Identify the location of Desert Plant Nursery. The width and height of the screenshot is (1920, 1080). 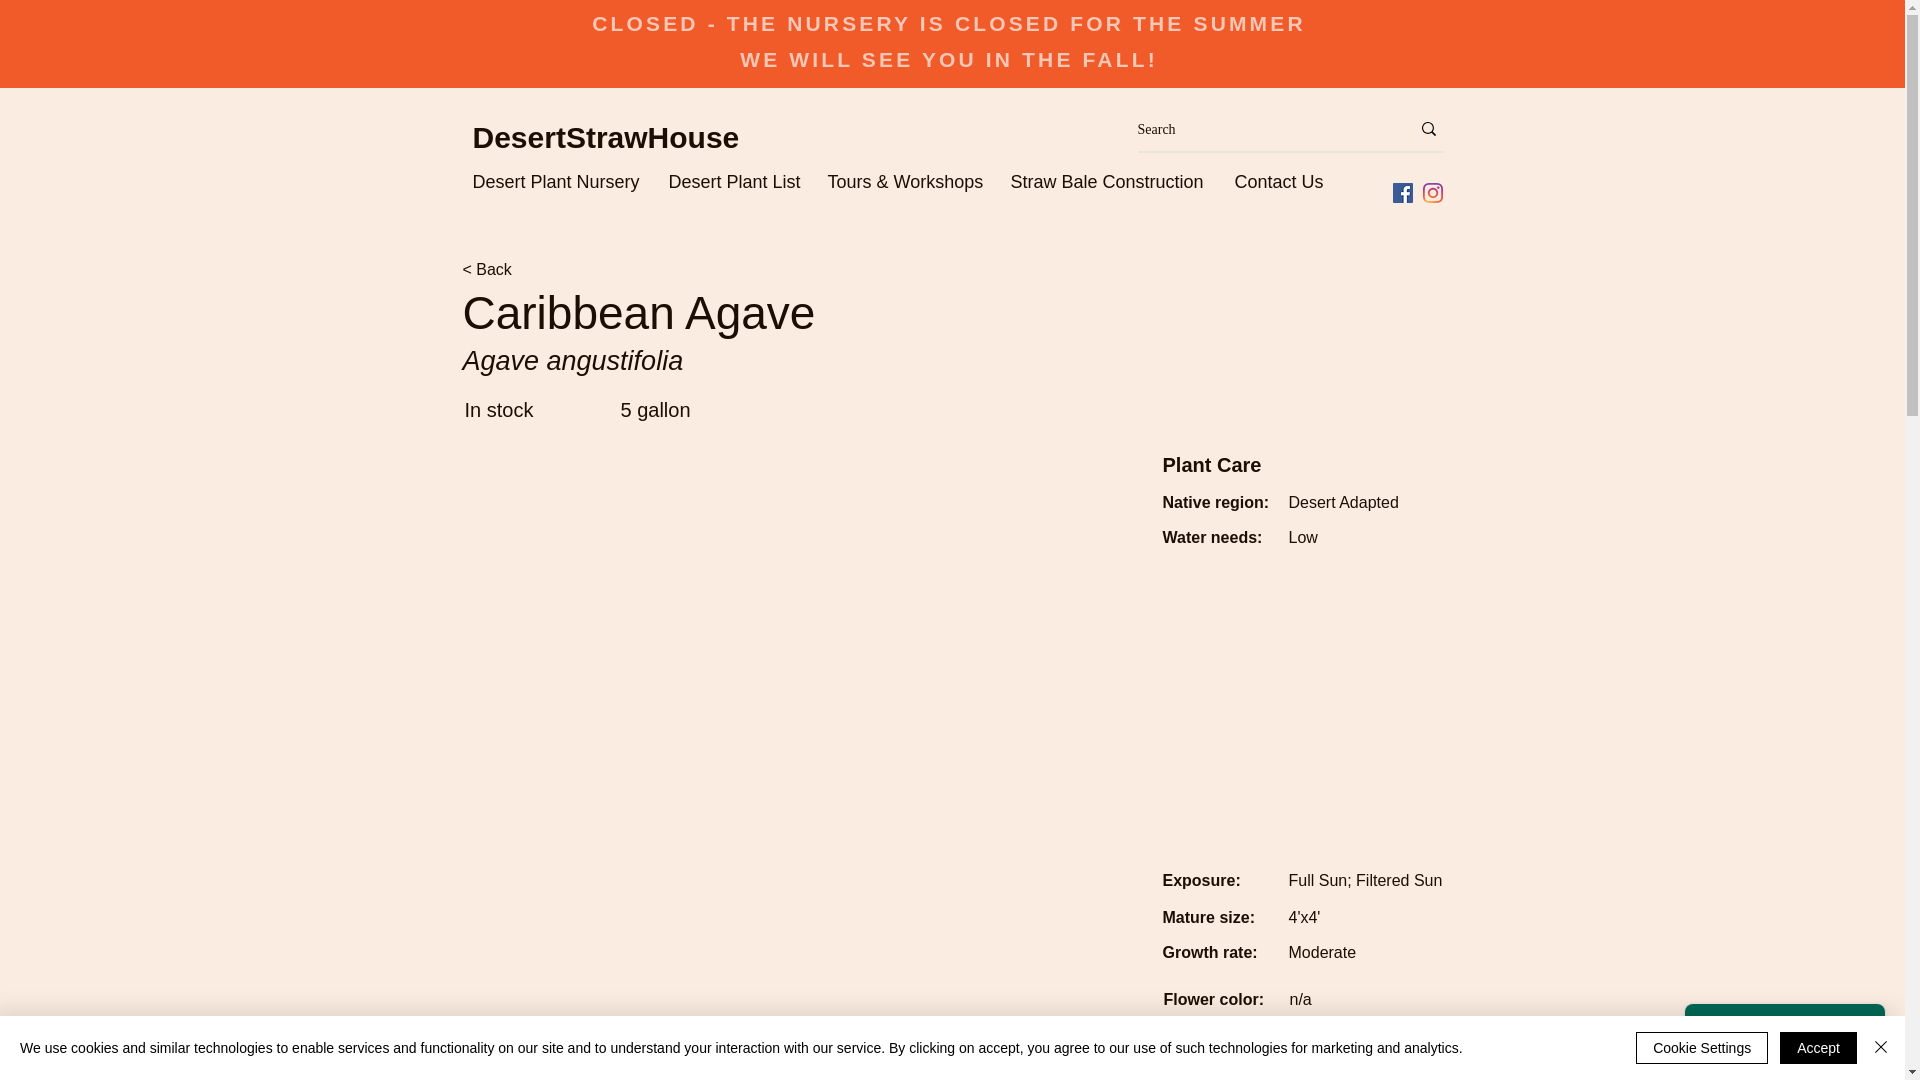
(560, 180).